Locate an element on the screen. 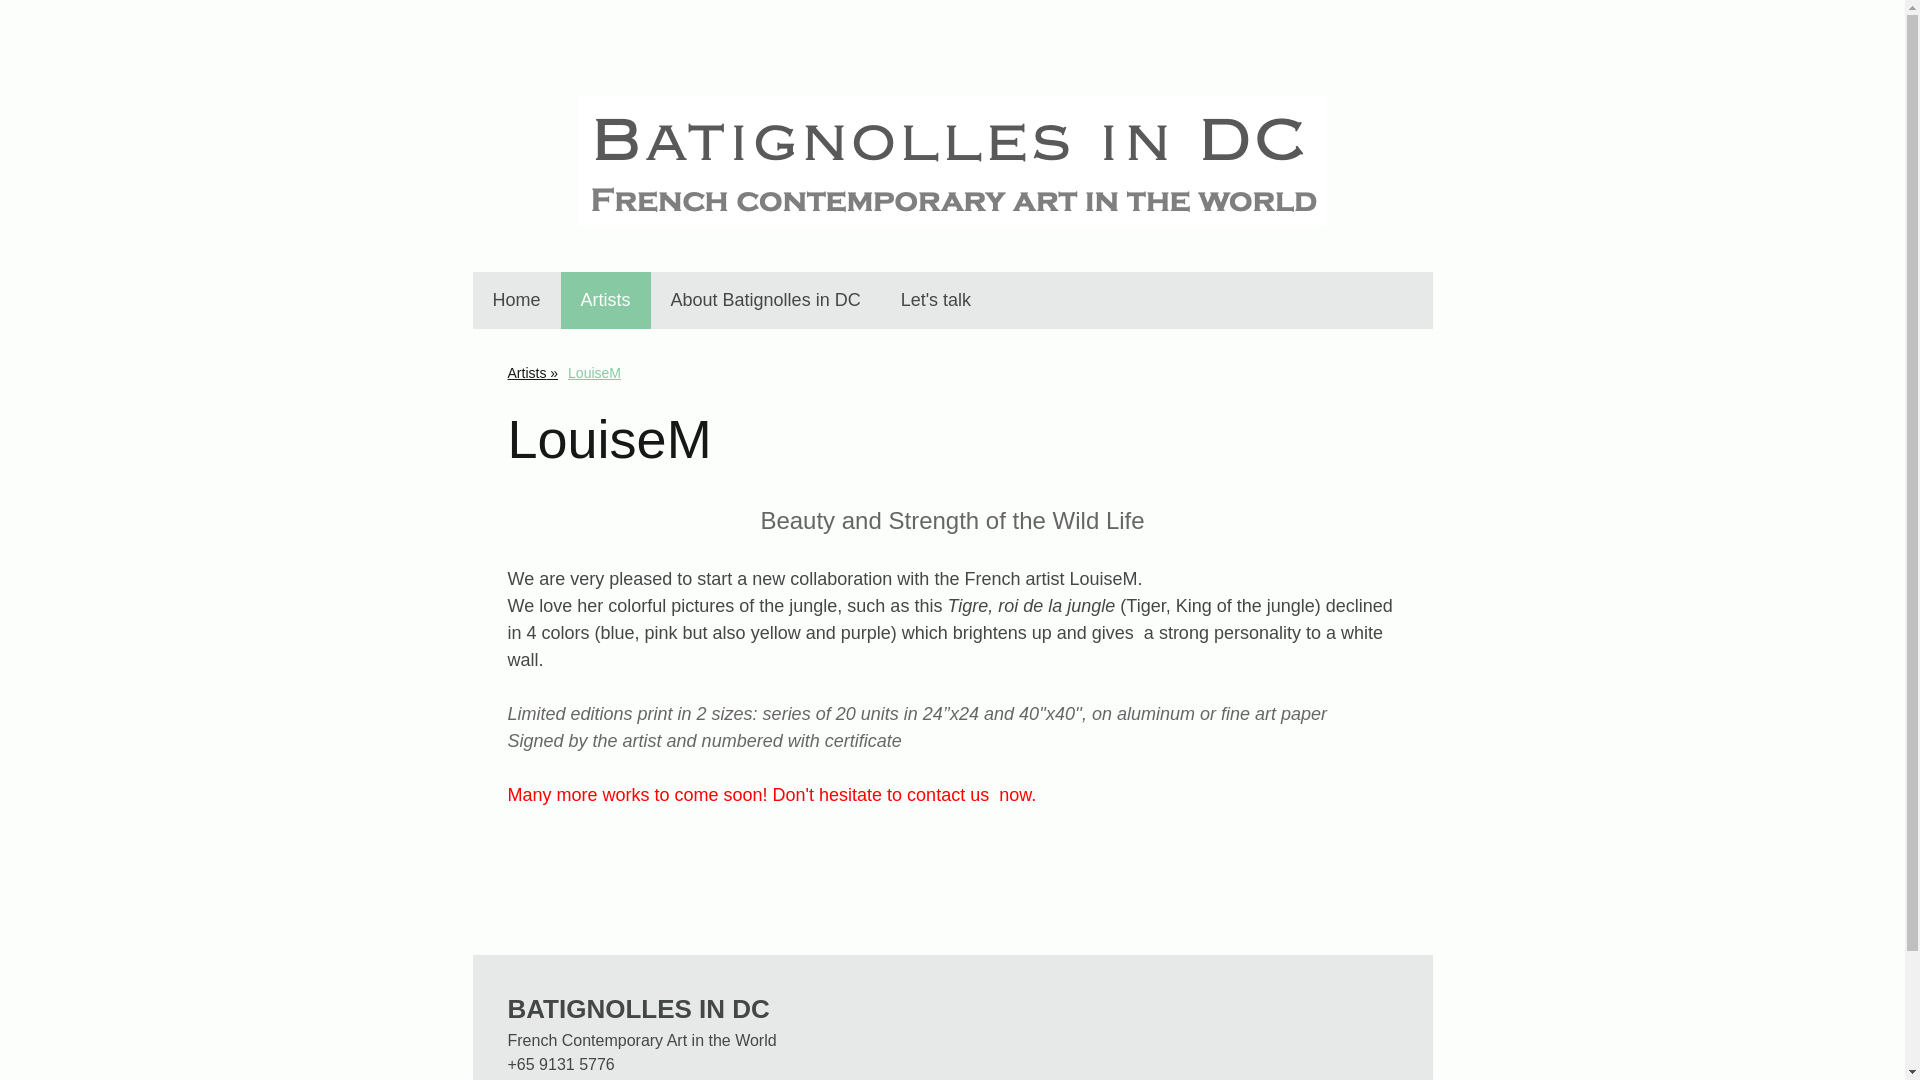  Home is located at coordinates (516, 300).